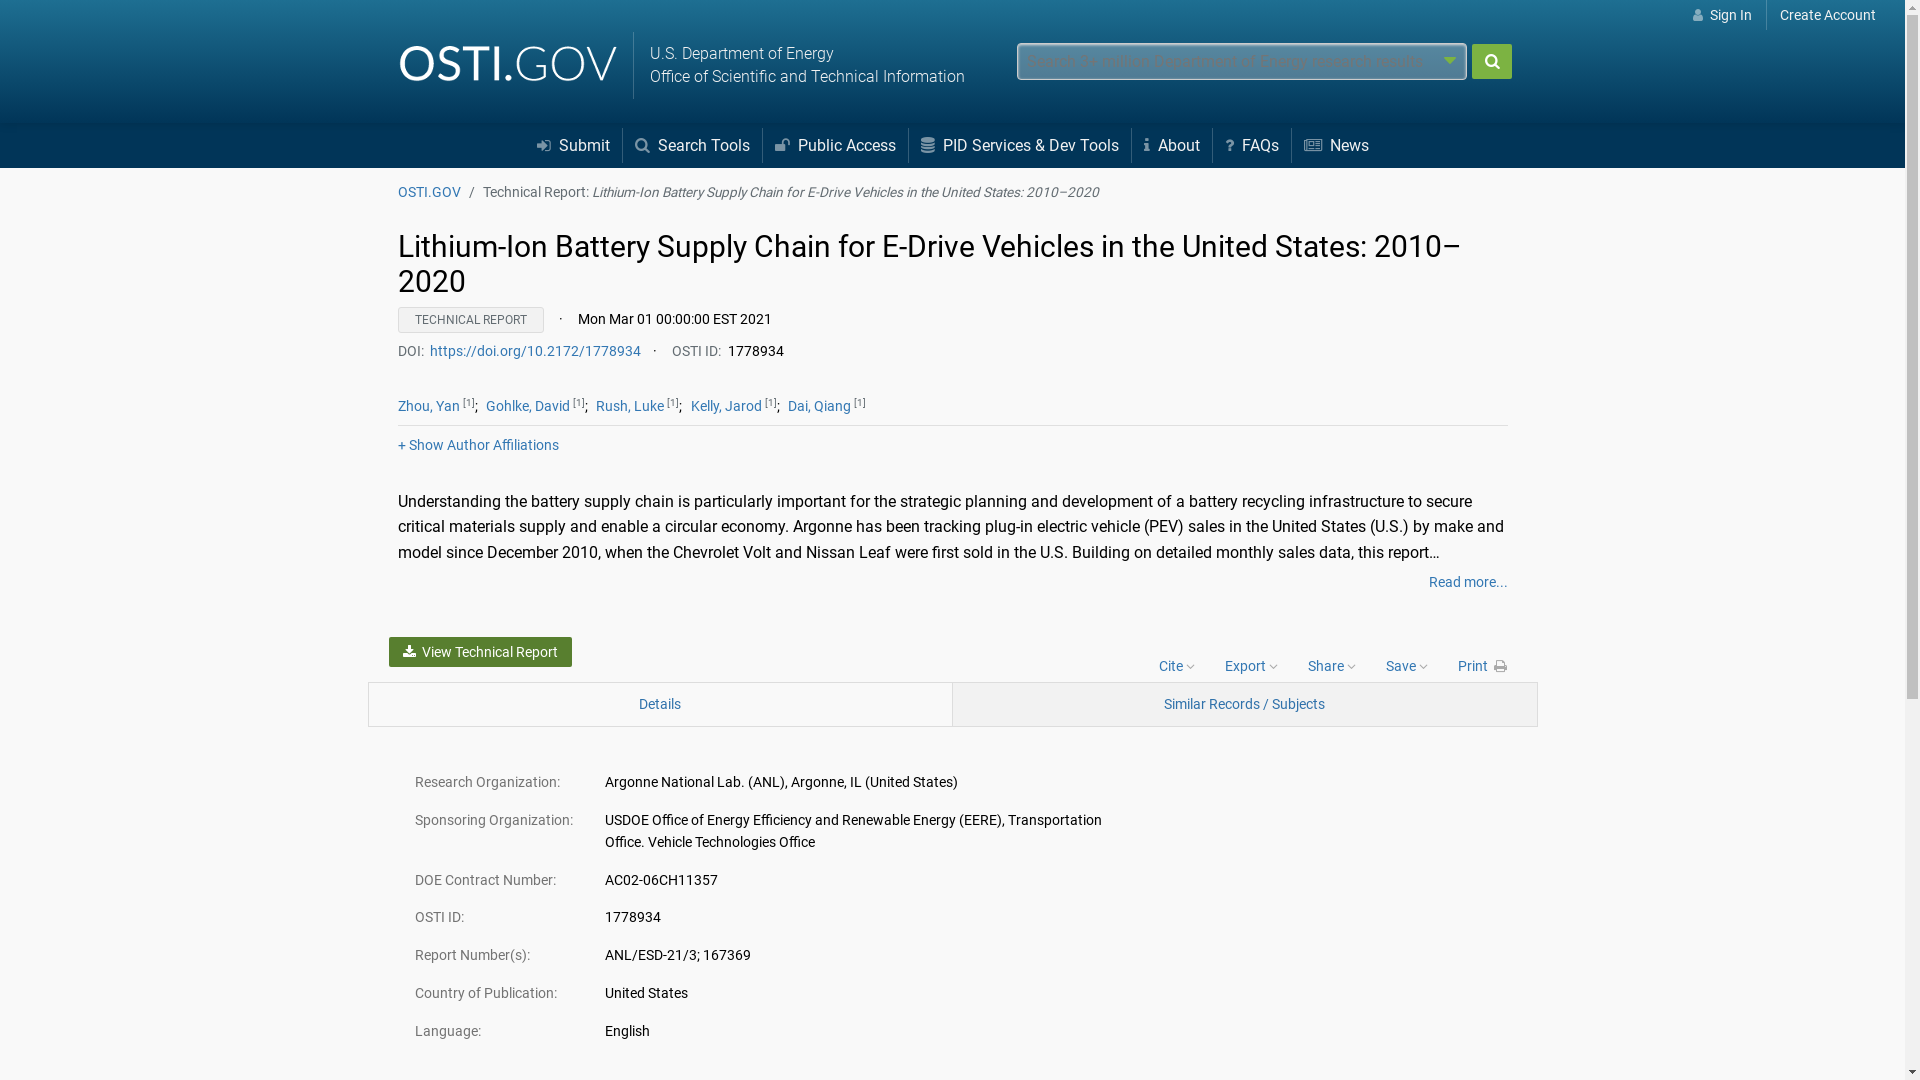 The image size is (1920, 1080). Describe the element at coordinates (1172, 146) in the screenshot. I see `About` at that location.